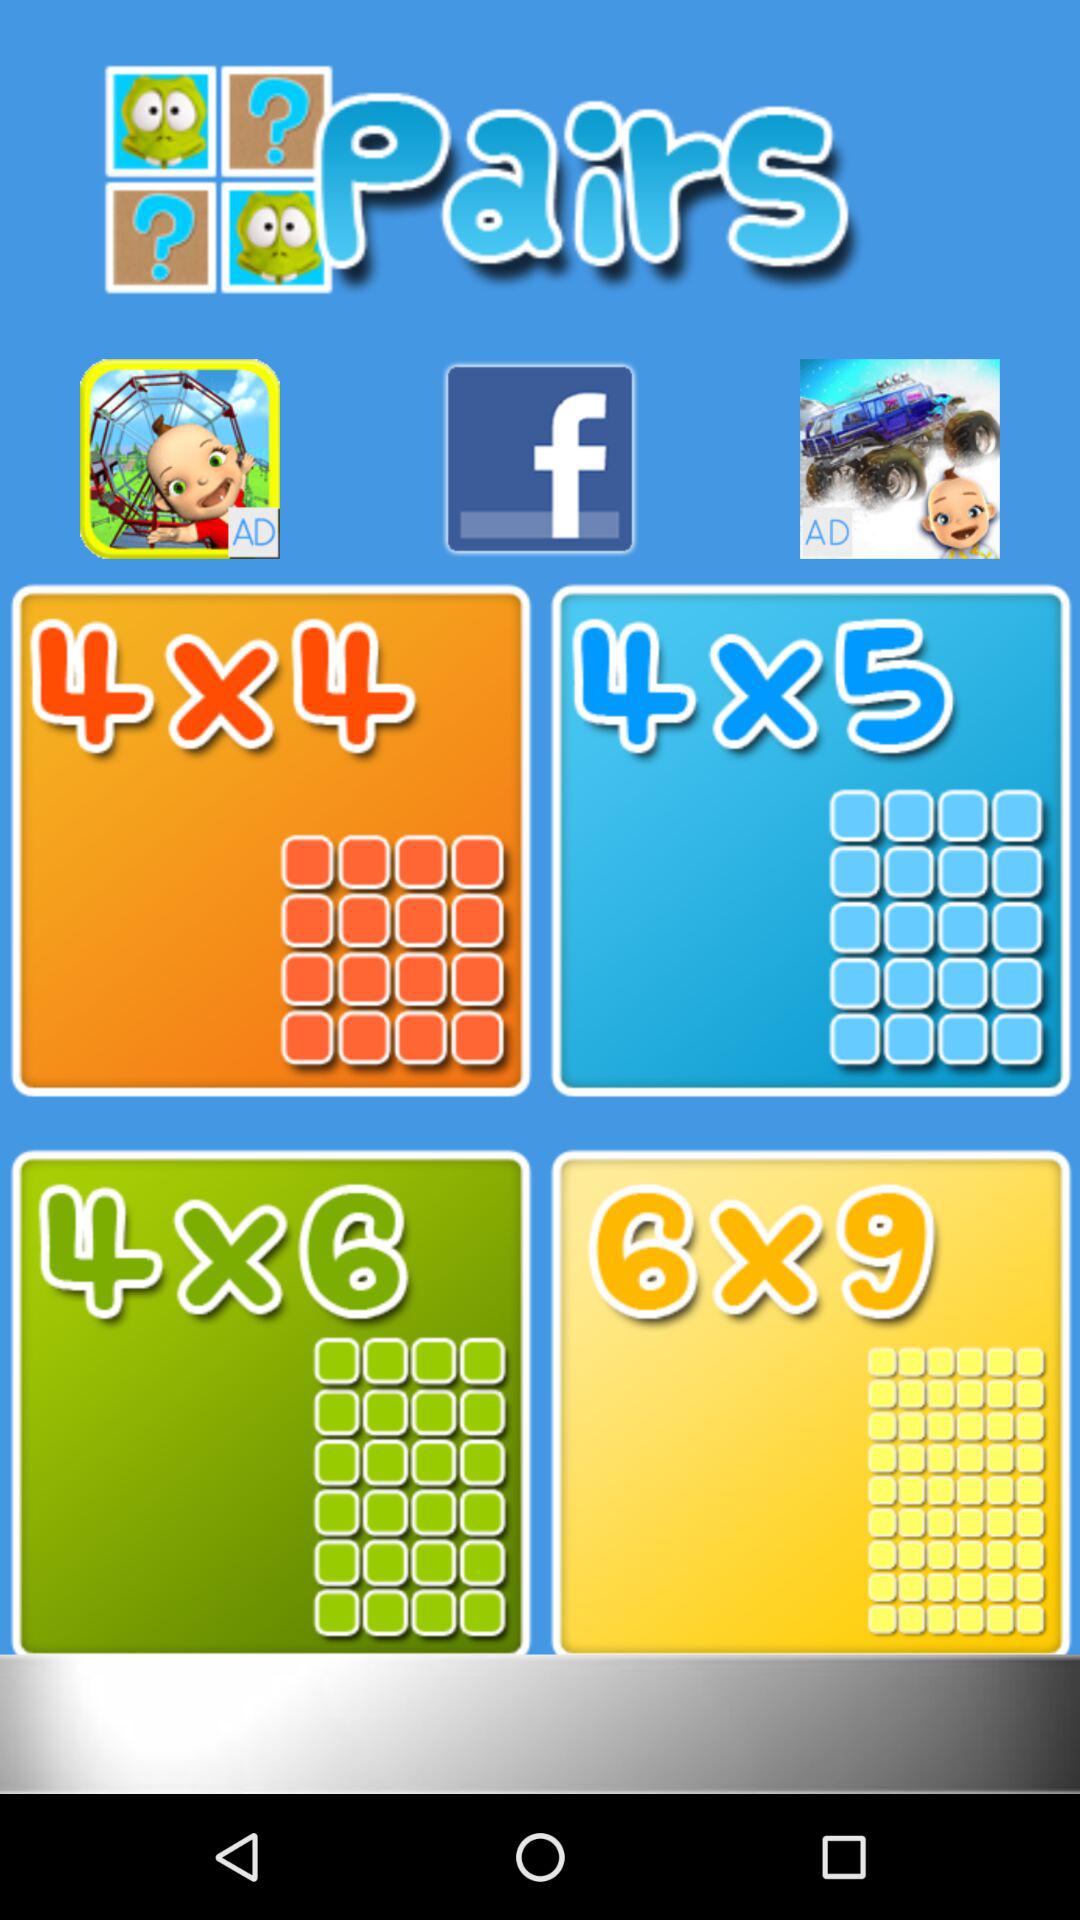  I want to click on for calulation, so click(810, 1406).